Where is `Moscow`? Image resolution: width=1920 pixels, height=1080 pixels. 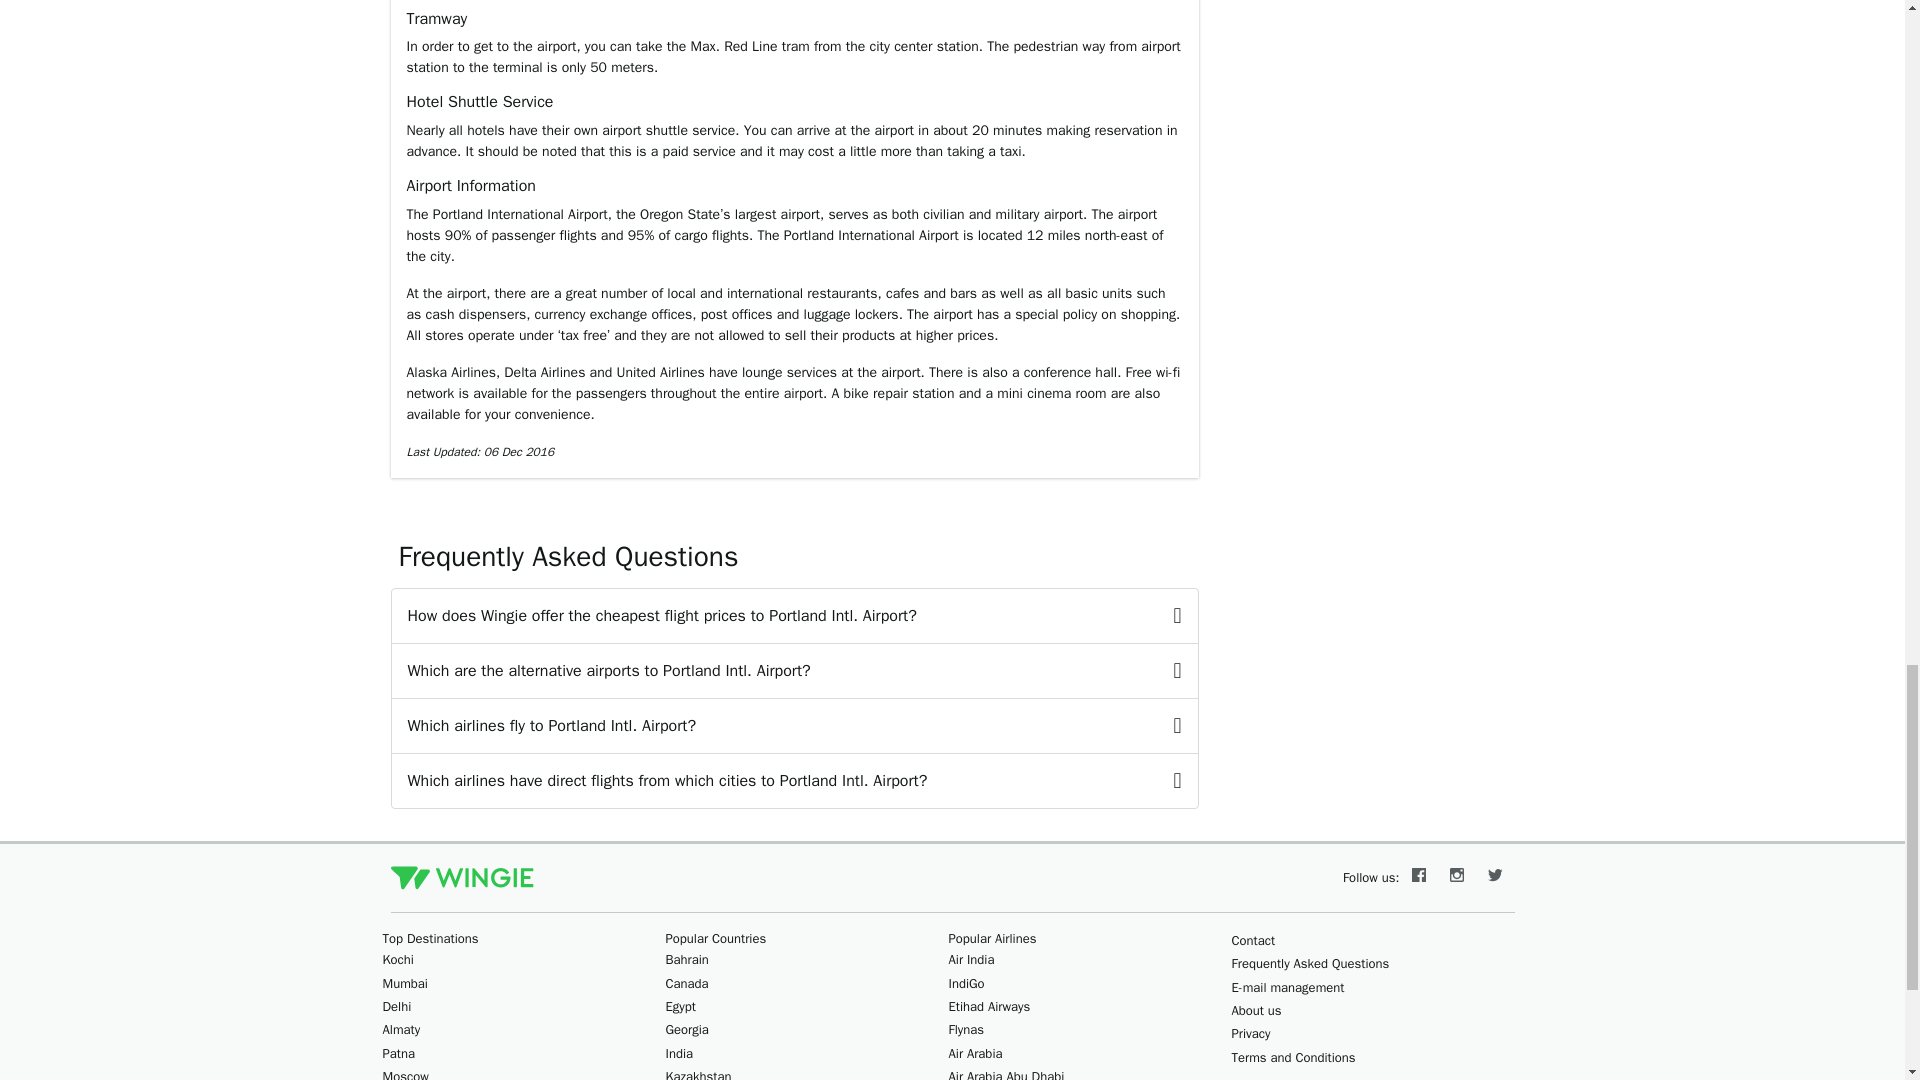 Moscow is located at coordinates (405, 1074).